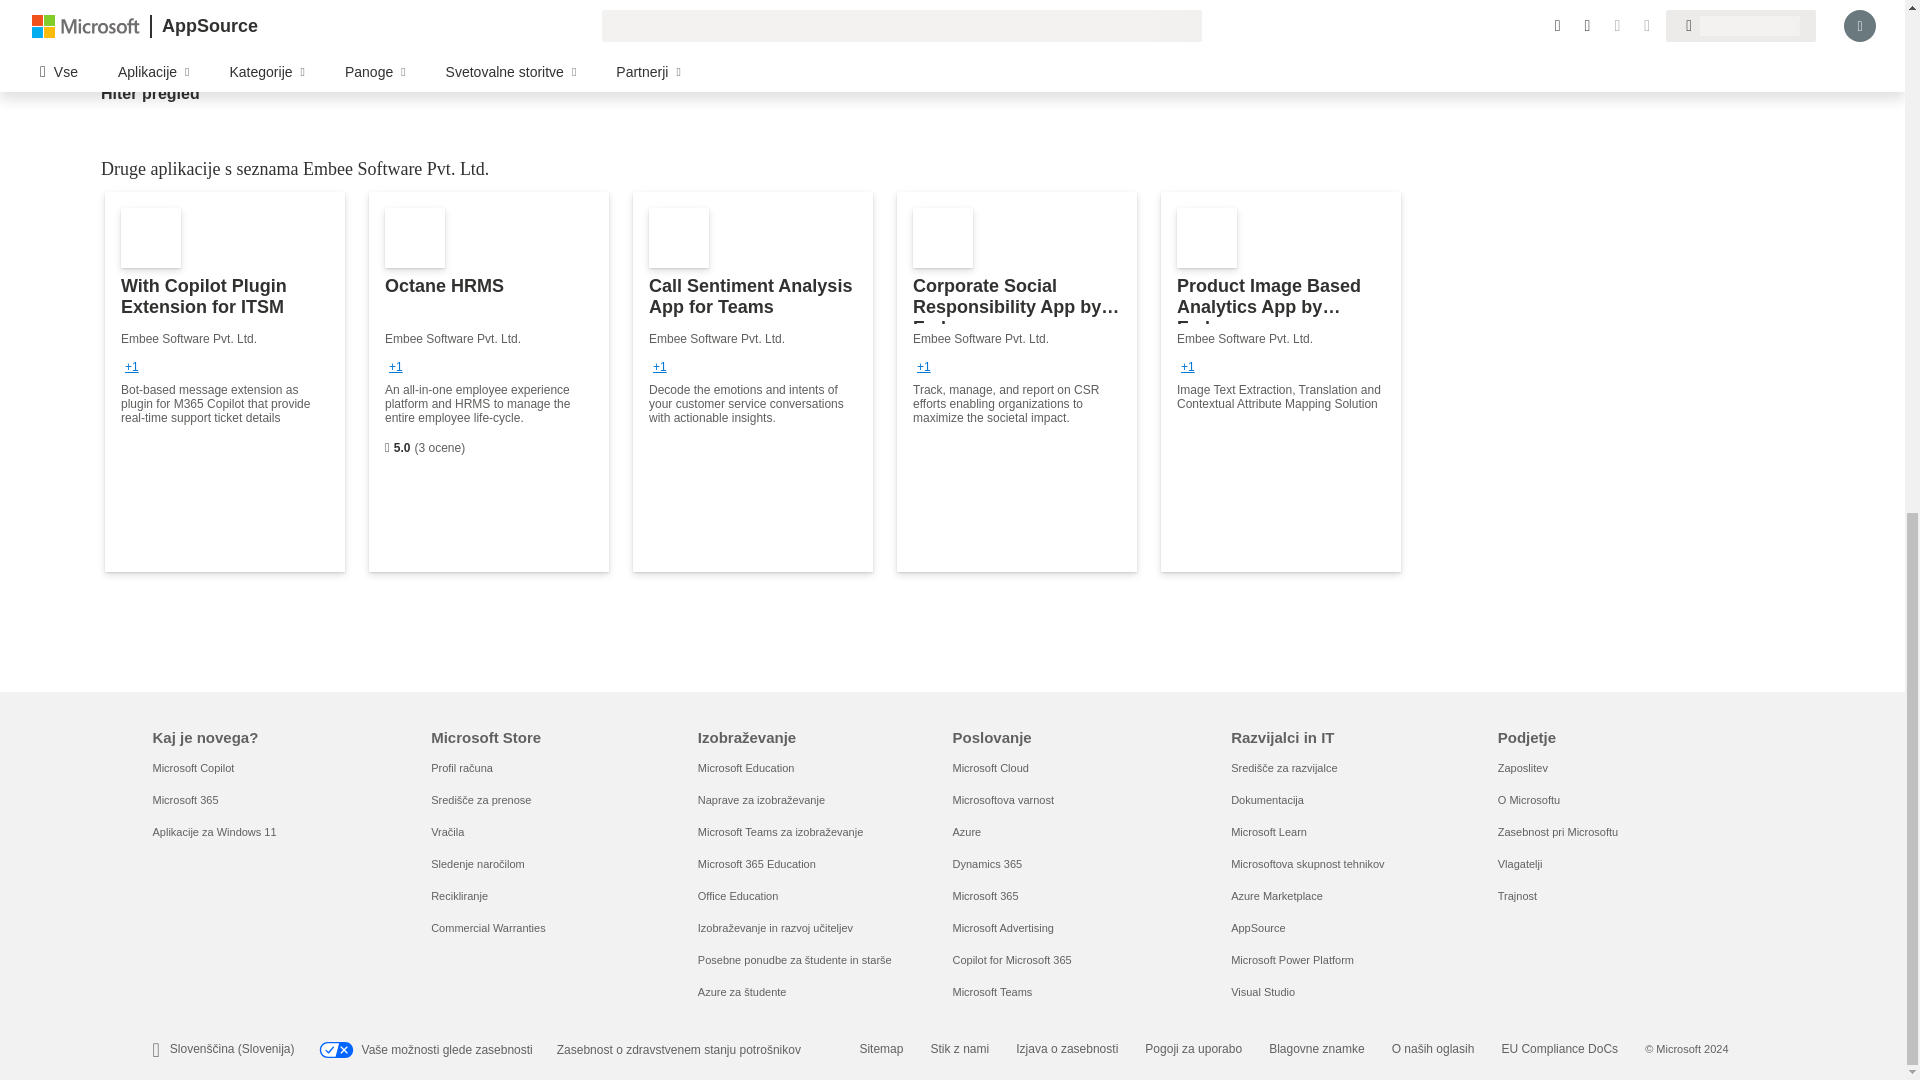  Describe the element at coordinates (192, 768) in the screenshot. I see `Microsoft Copilot` at that location.